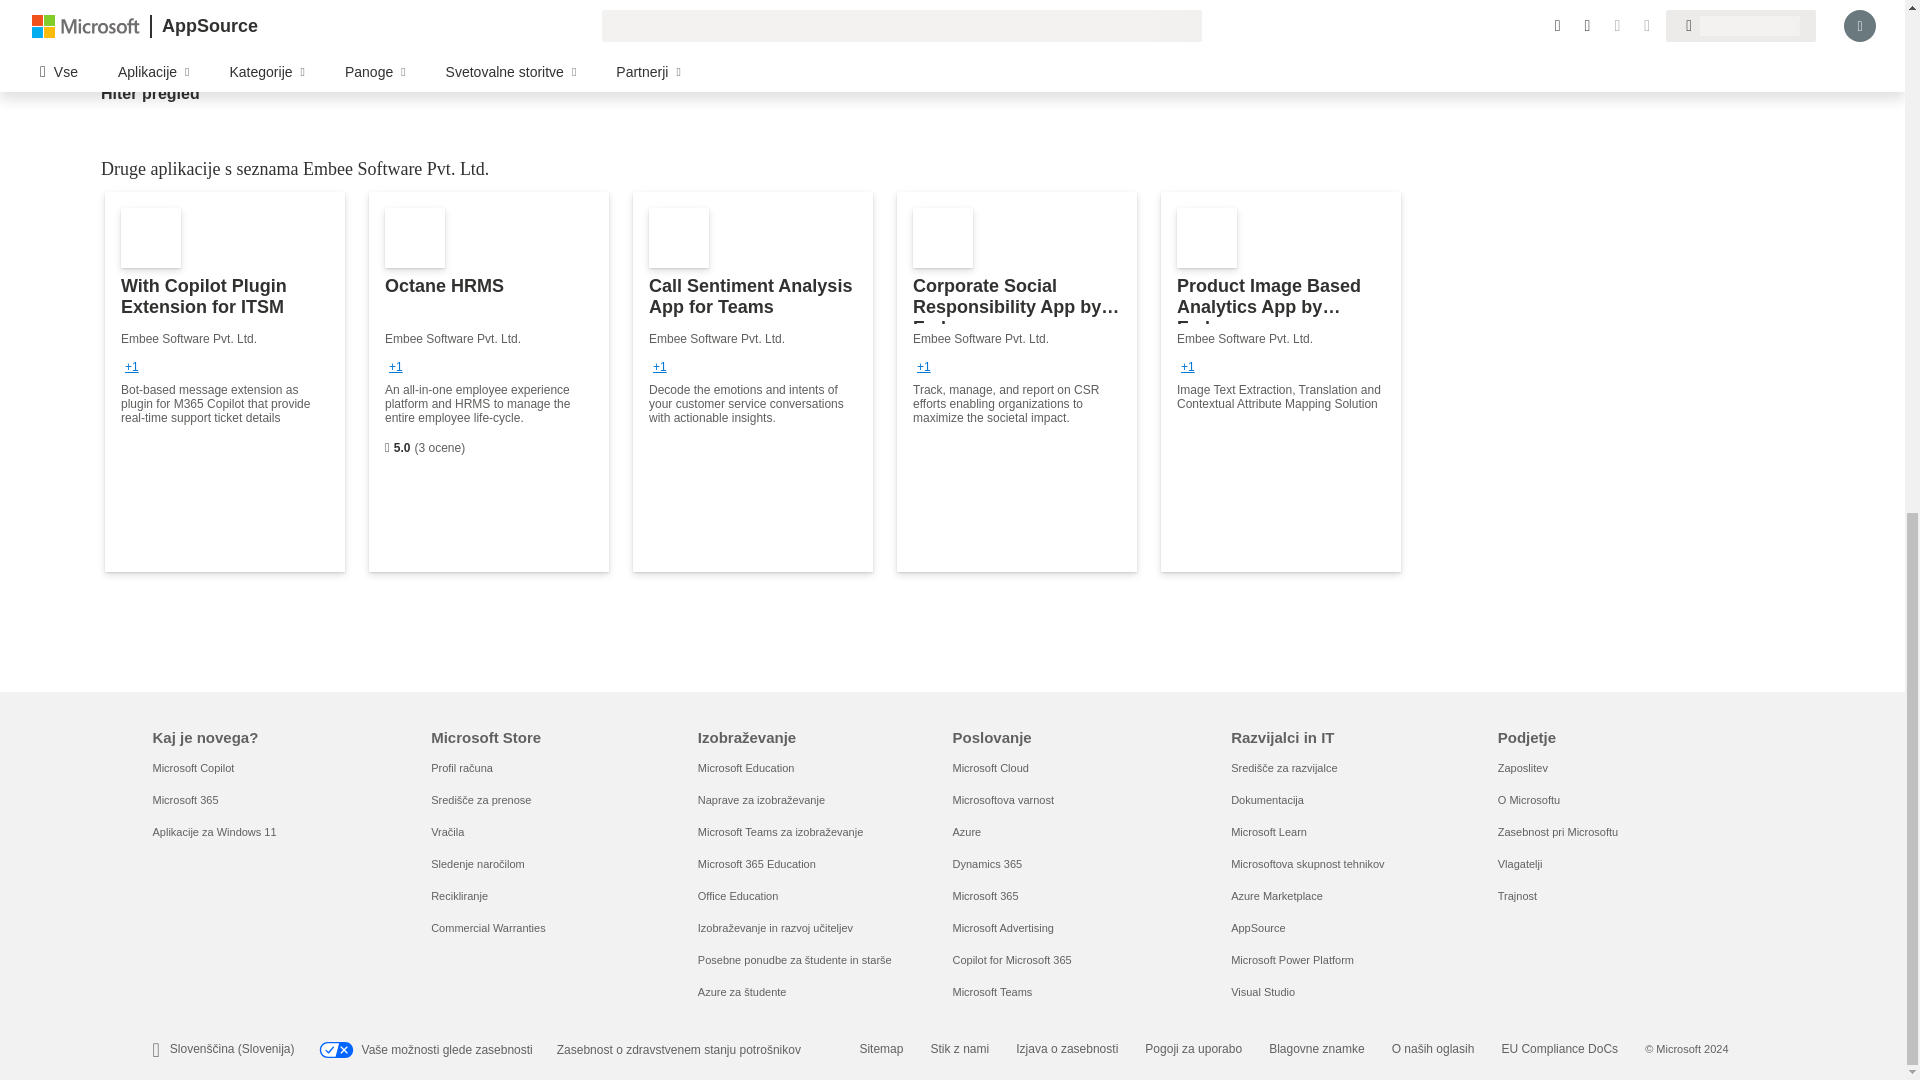  Describe the element at coordinates (192, 768) in the screenshot. I see `Microsoft Copilot` at that location.